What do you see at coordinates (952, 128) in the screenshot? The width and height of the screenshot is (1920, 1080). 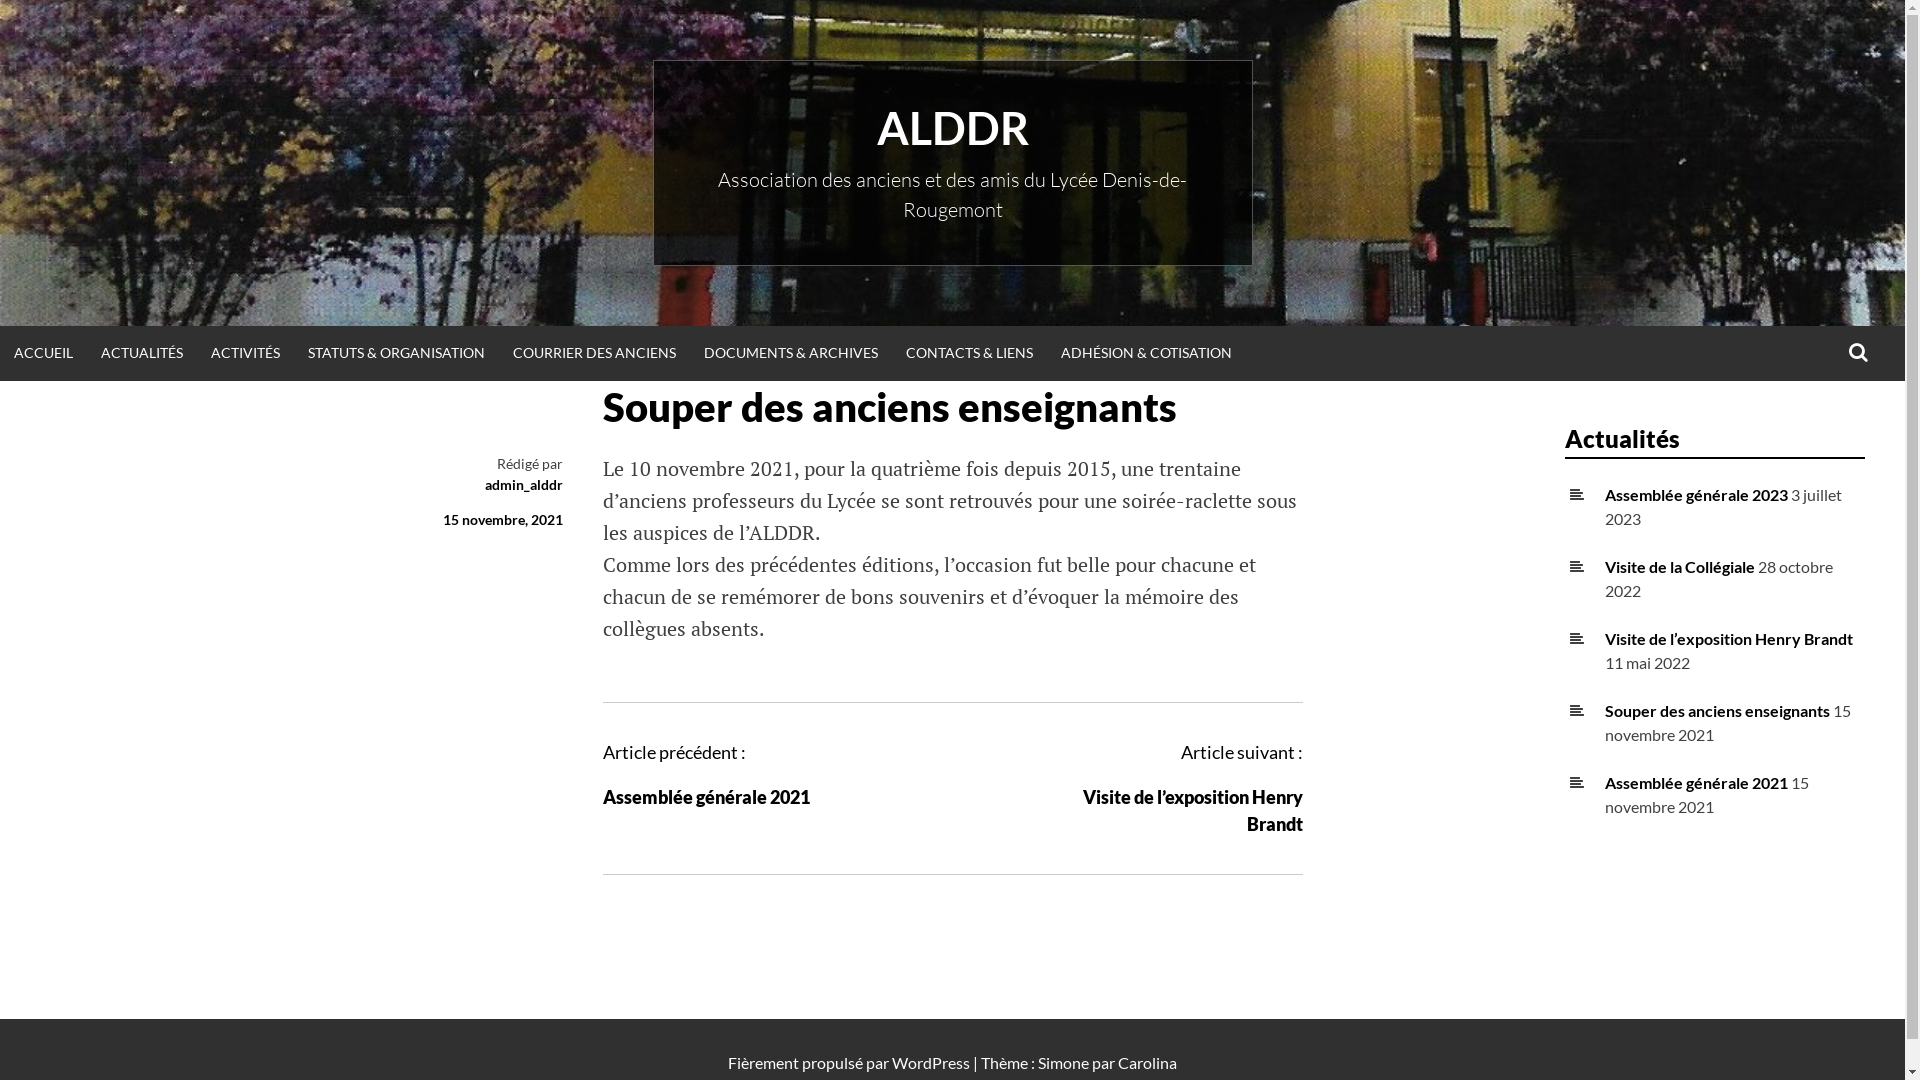 I see `ALDDR` at bounding box center [952, 128].